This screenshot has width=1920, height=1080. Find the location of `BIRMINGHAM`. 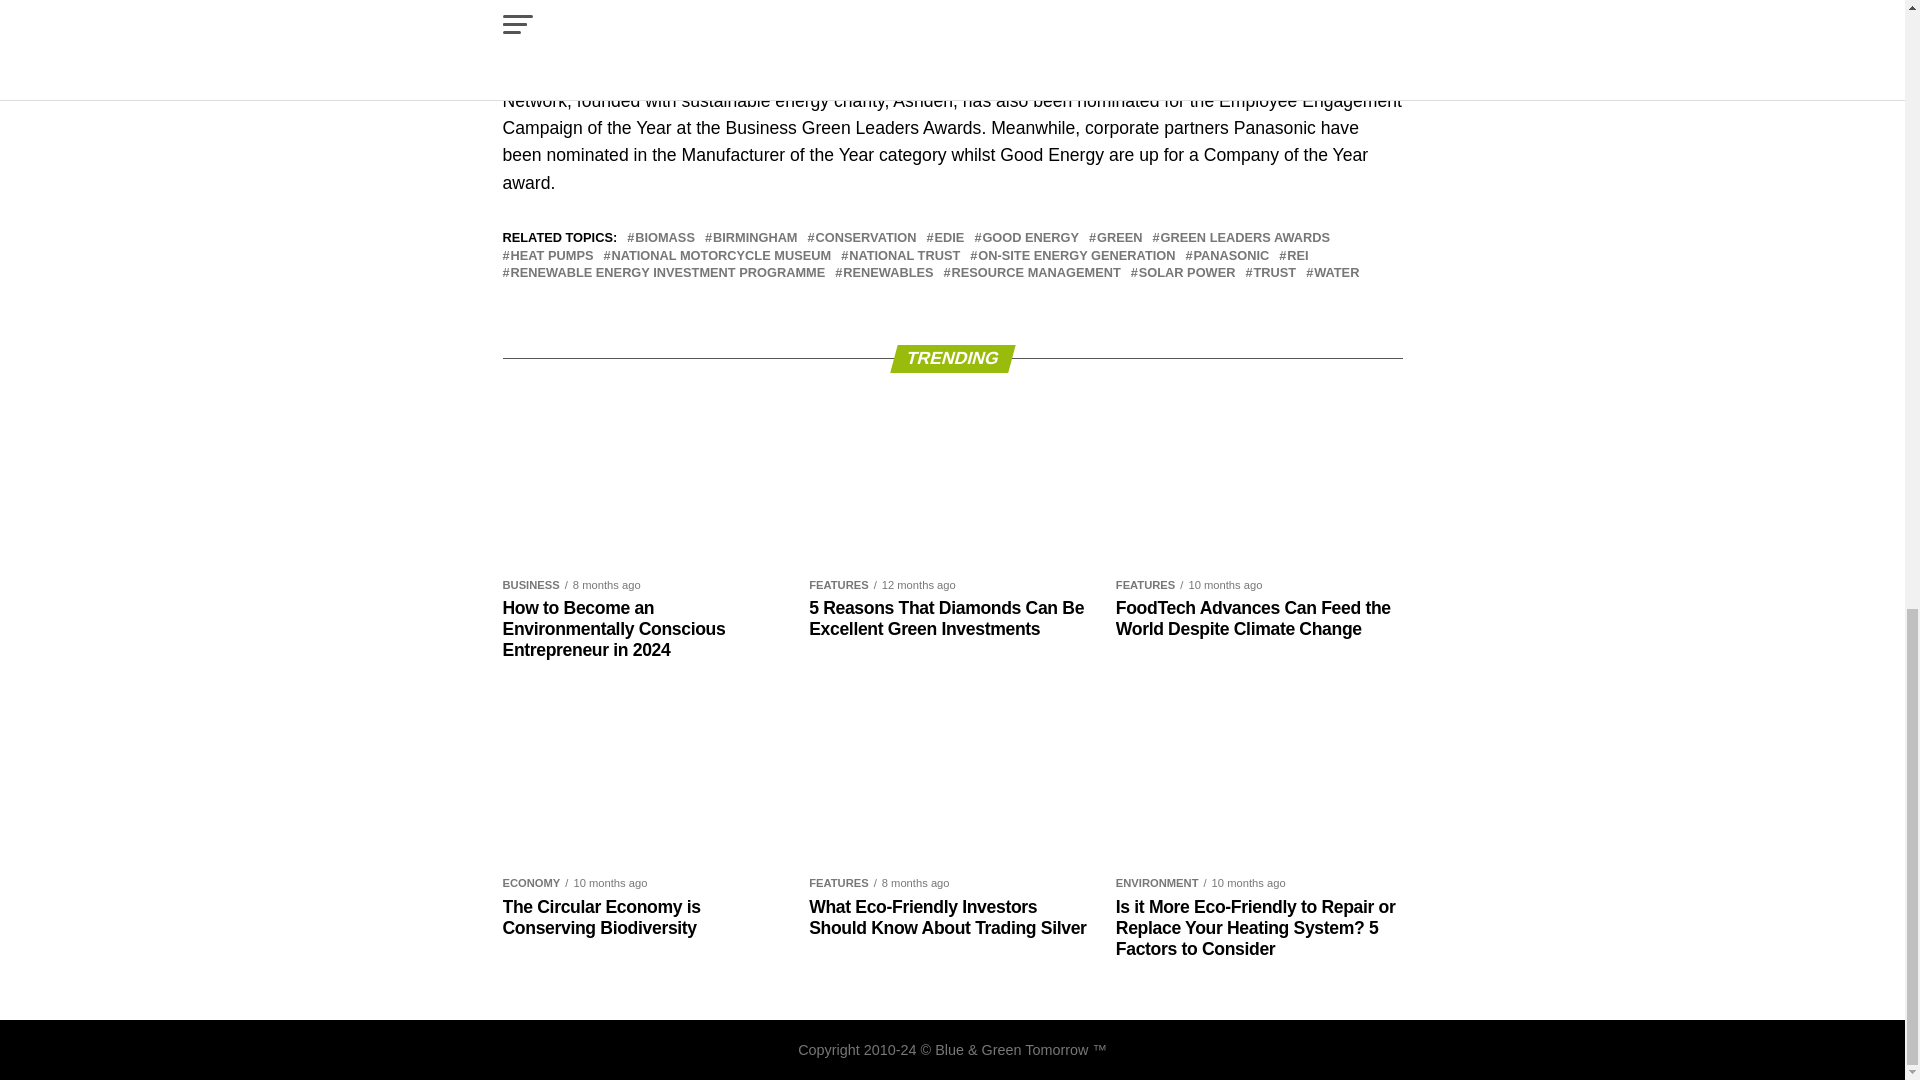

BIRMINGHAM is located at coordinates (755, 238).